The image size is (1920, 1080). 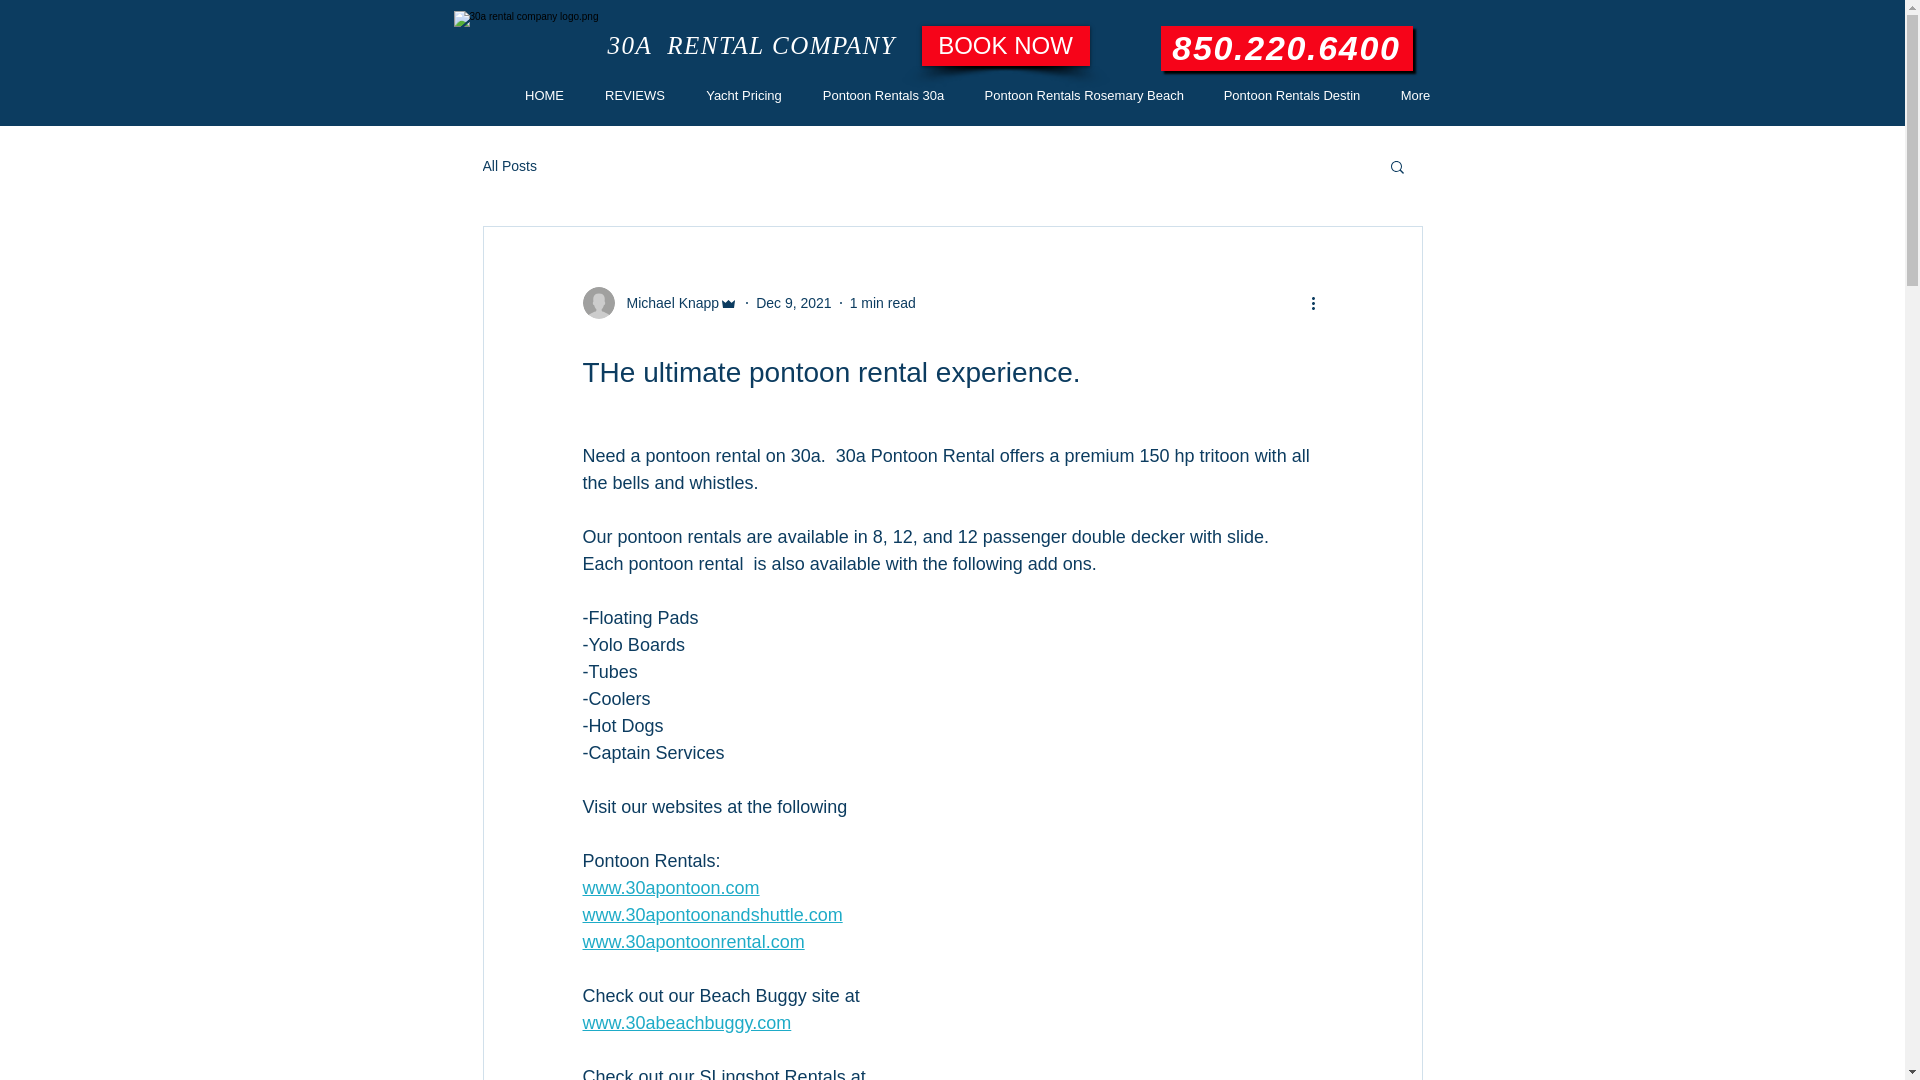 What do you see at coordinates (670, 888) in the screenshot?
I see `www.30apontoon.com` at bounding box center [670, 888].